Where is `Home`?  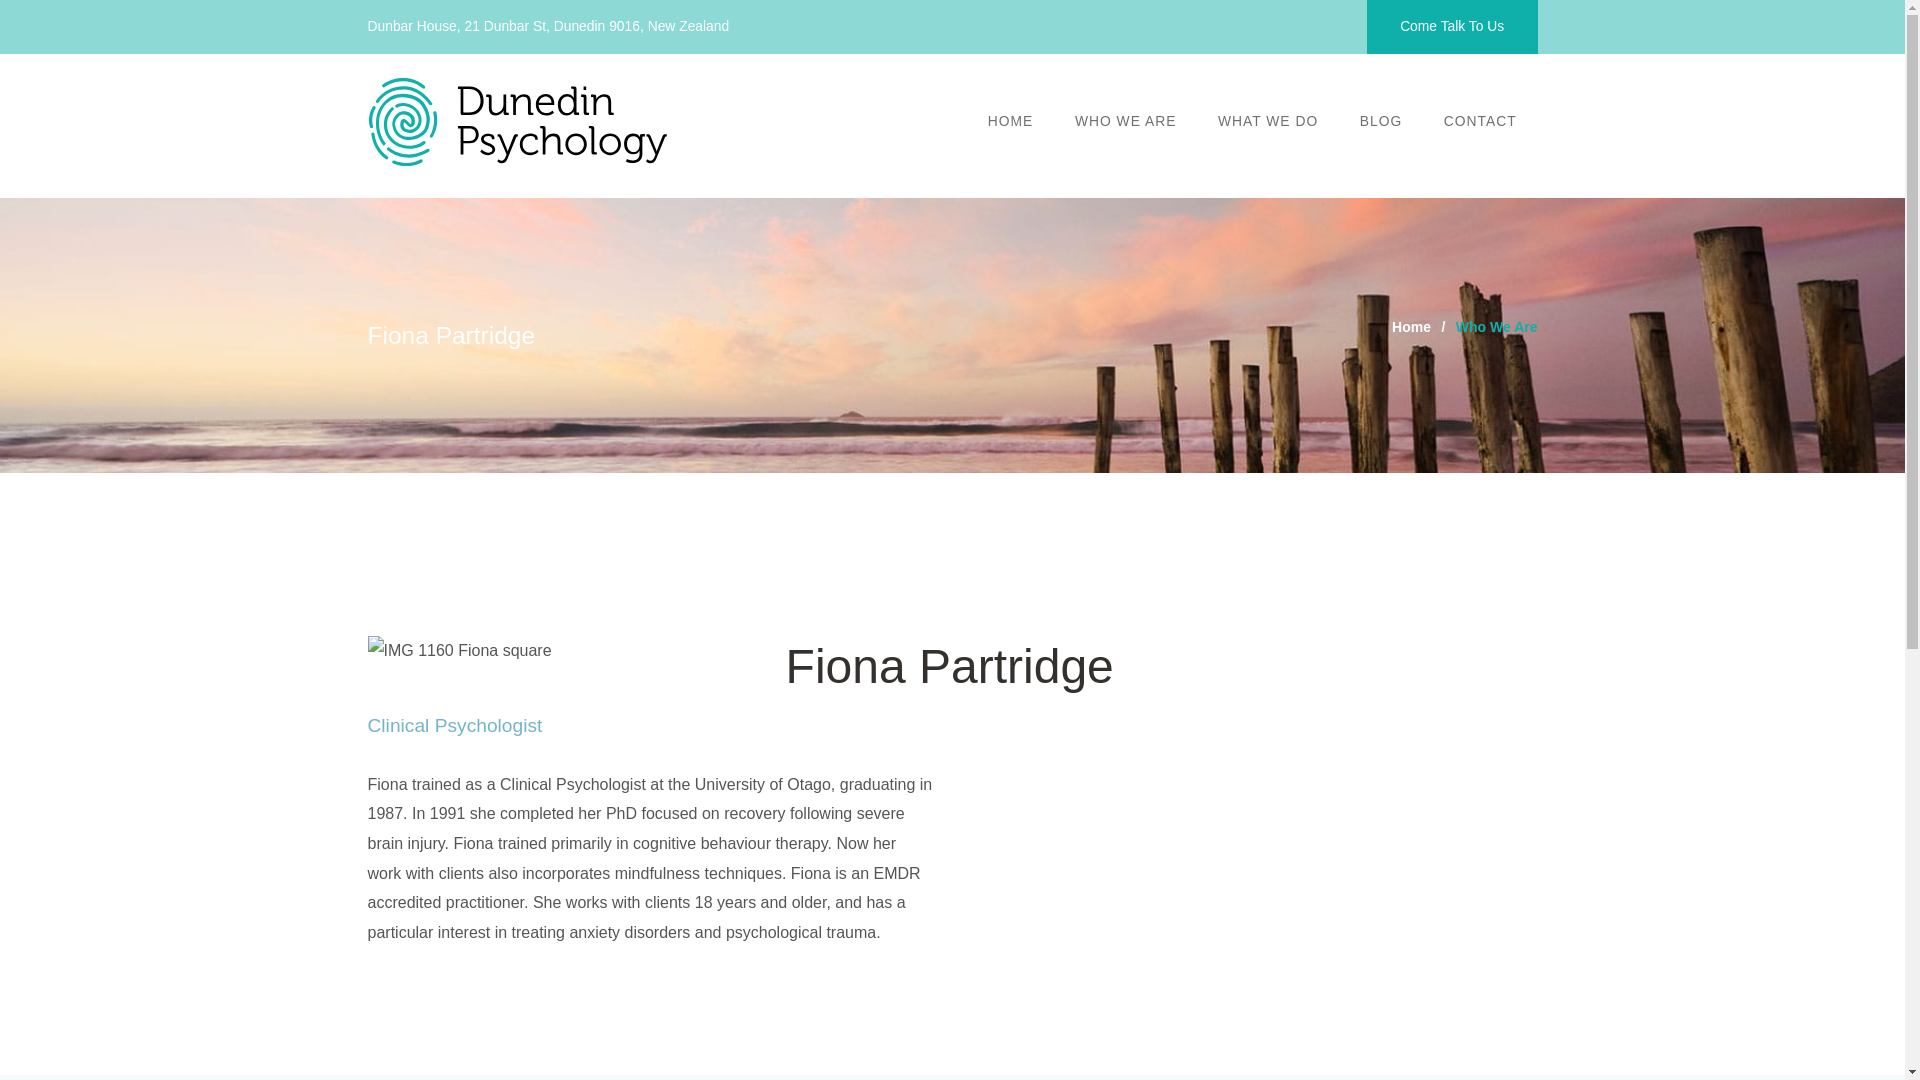
Home is located at coordinates (1411, 328).